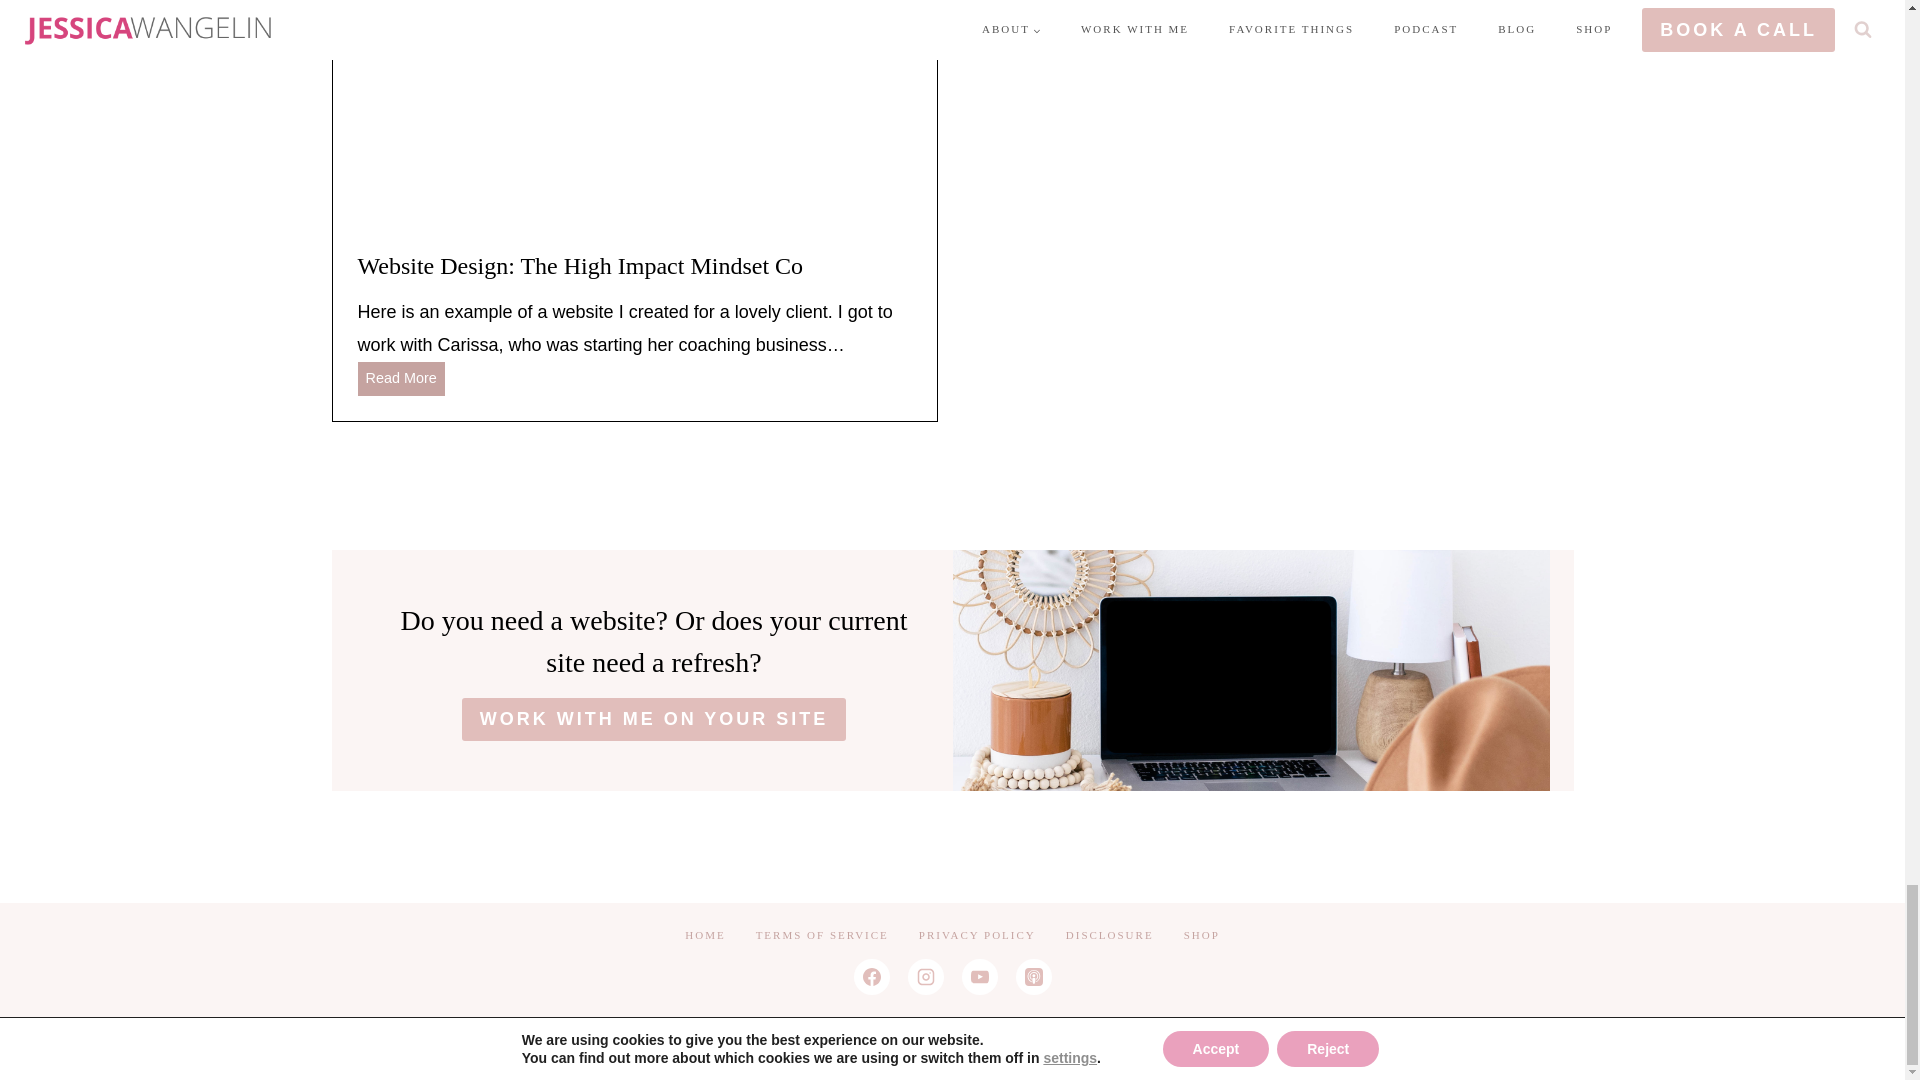 The width and height of the screenshot is (1920, 1080). I want to click on PRIVACY POLICY, so click(822, 936).